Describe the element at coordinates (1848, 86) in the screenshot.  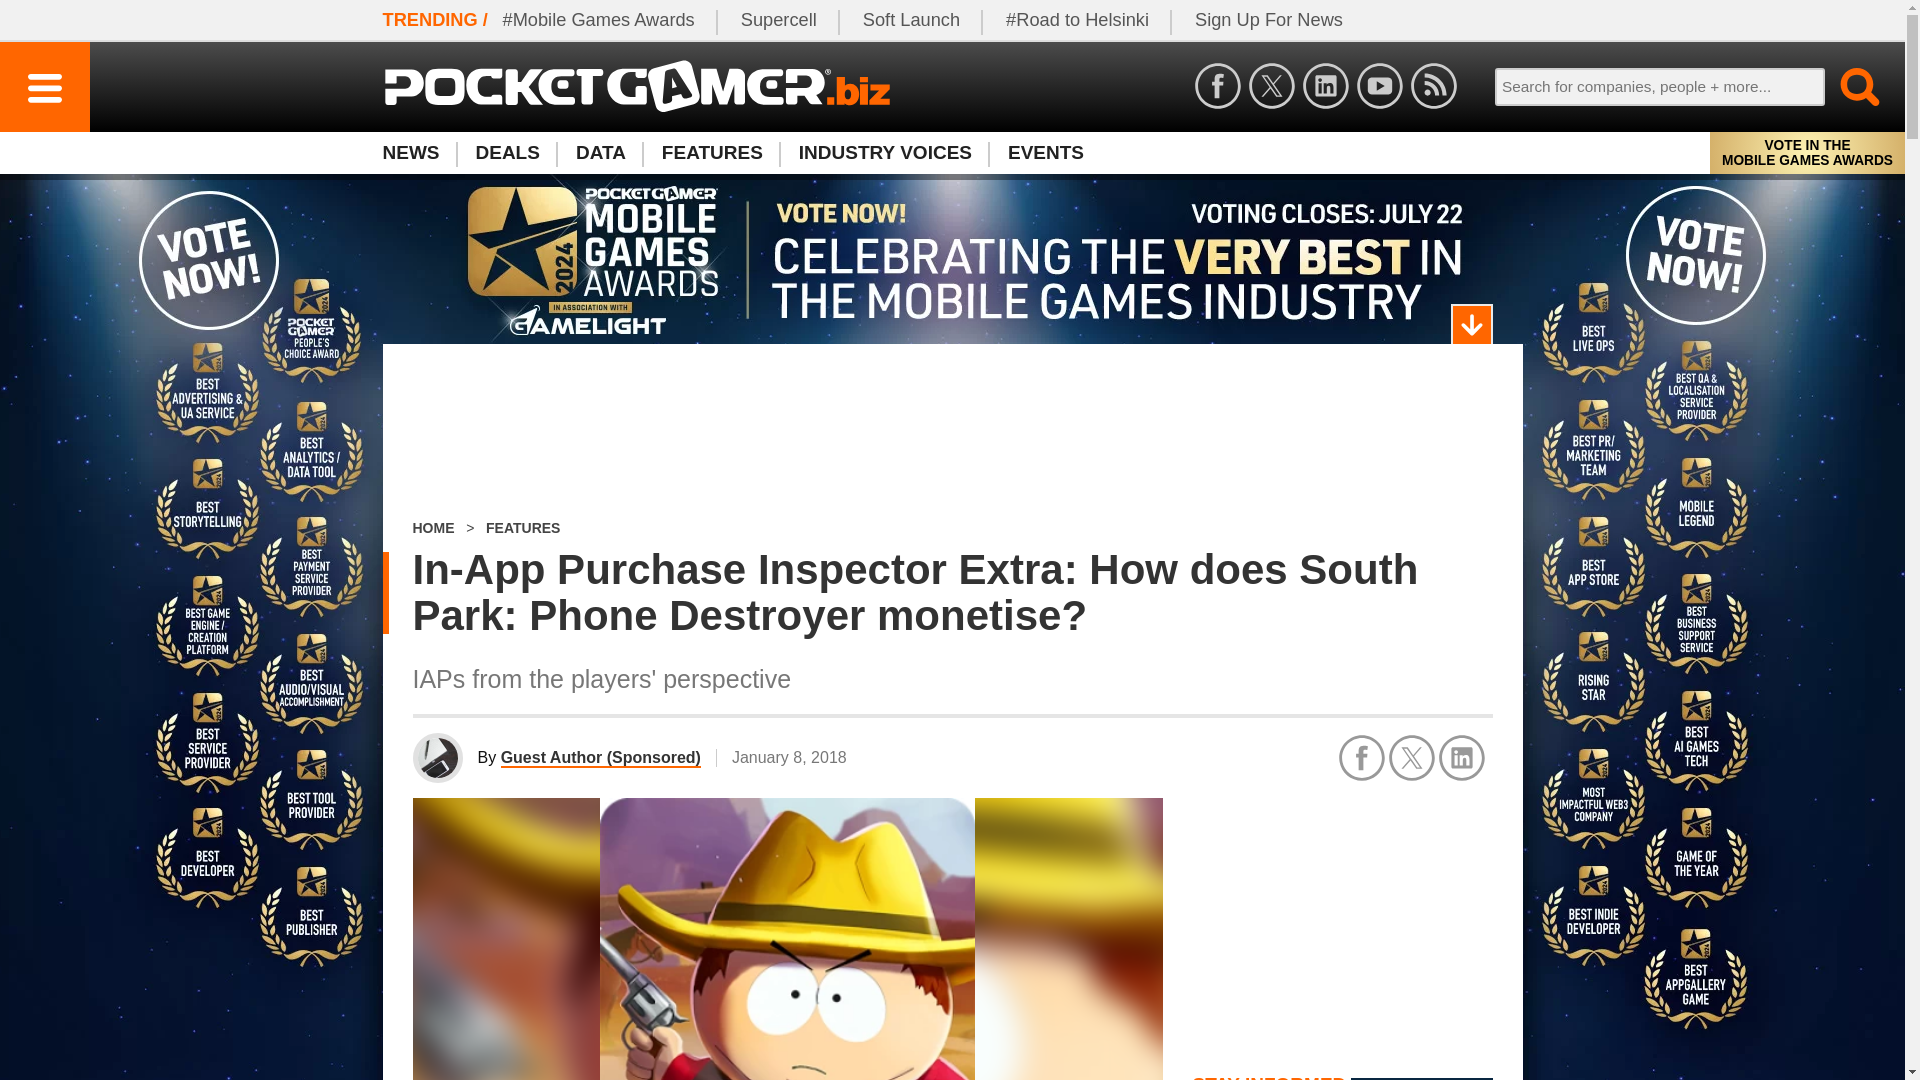
I see `Go` at that location.